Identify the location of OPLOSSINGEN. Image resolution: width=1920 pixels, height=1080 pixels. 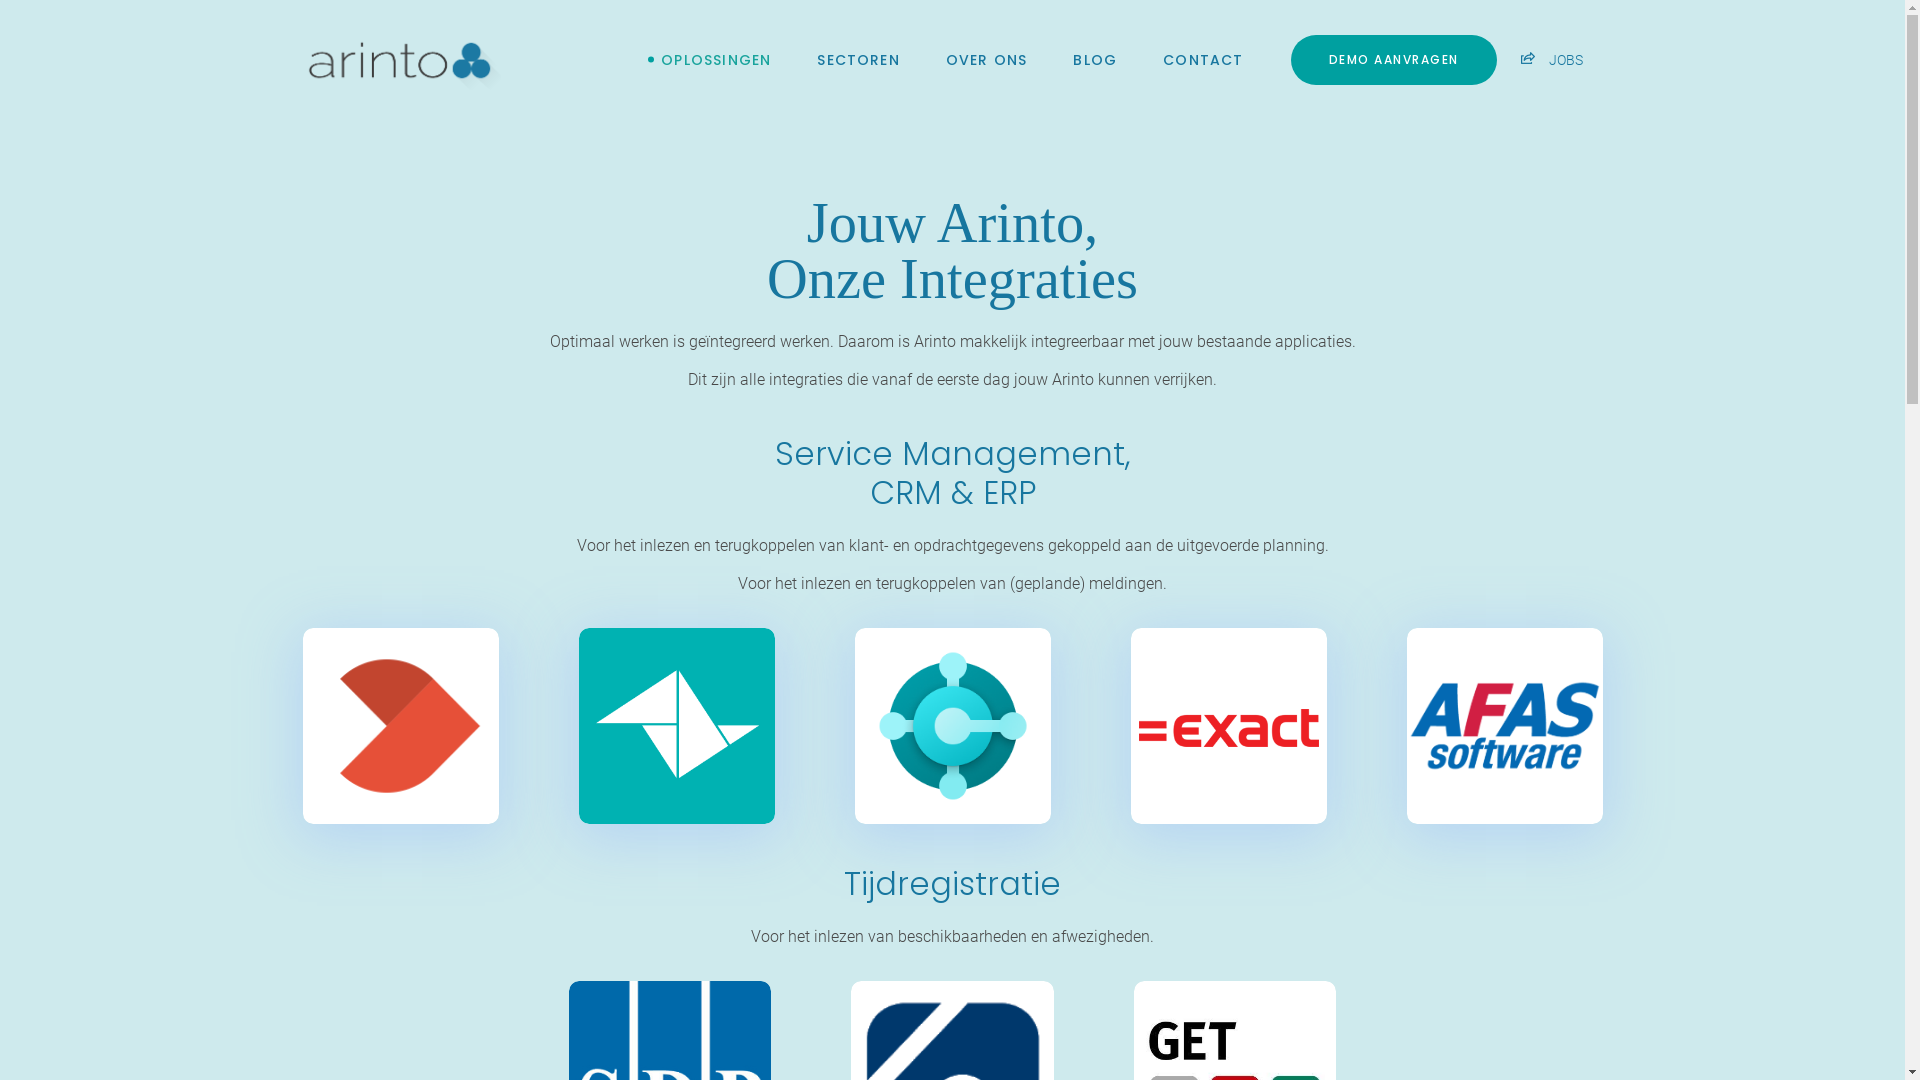
(716, 60).